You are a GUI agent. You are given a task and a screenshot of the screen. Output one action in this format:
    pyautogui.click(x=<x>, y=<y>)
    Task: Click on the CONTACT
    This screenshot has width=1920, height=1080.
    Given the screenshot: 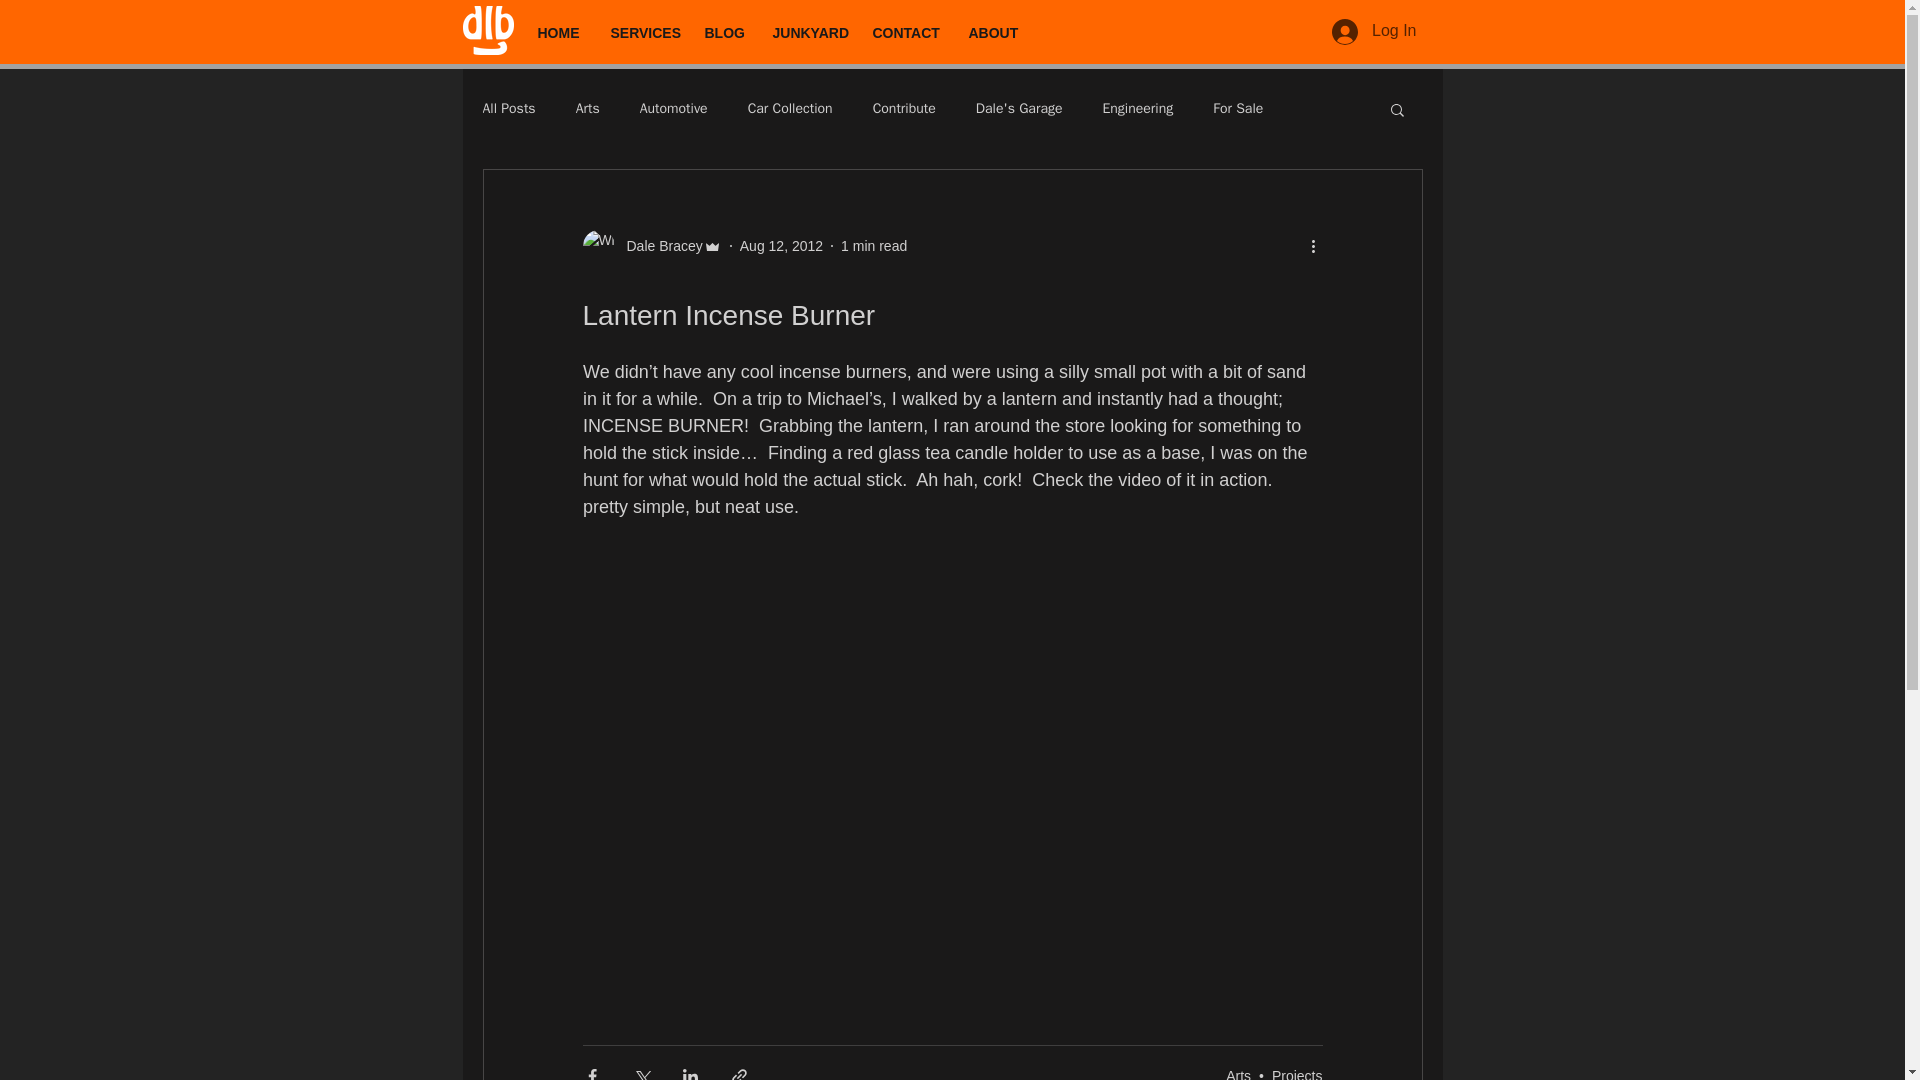 What is the action you would take?
    pyautogui.click(x=906, y=33)
    